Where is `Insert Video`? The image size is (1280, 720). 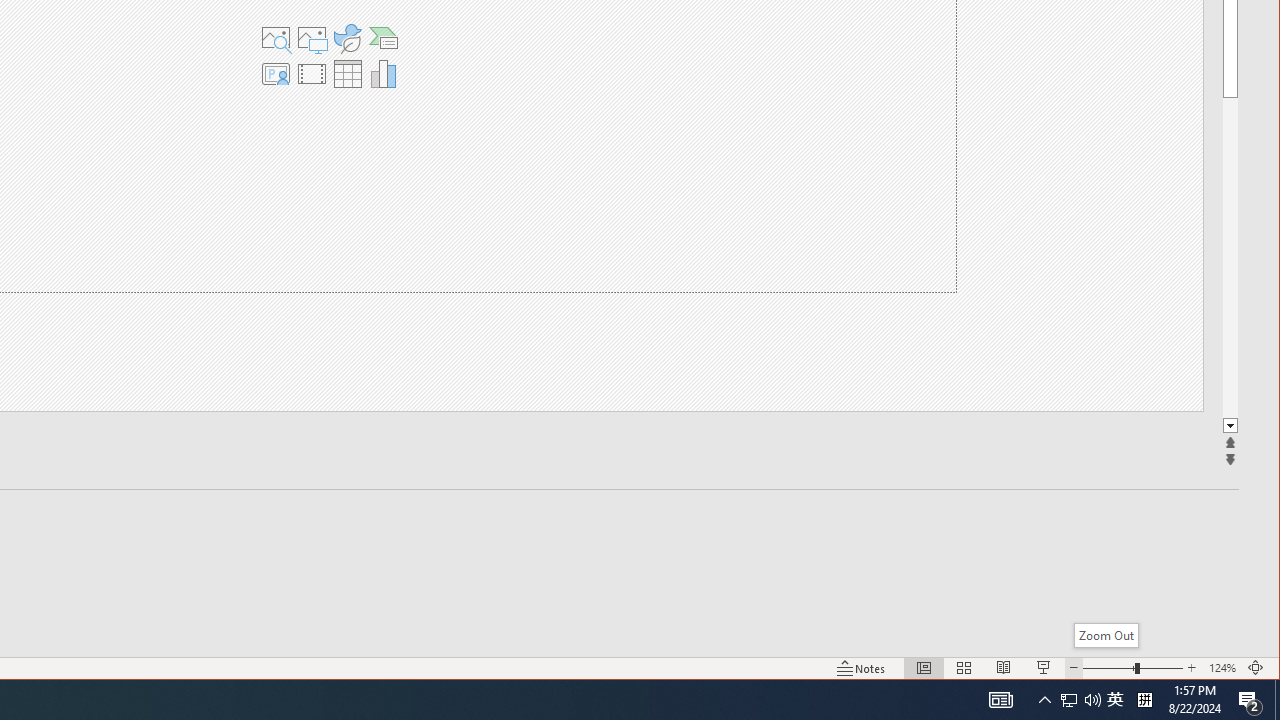
Insert Video is located at coordinates (311, 74).